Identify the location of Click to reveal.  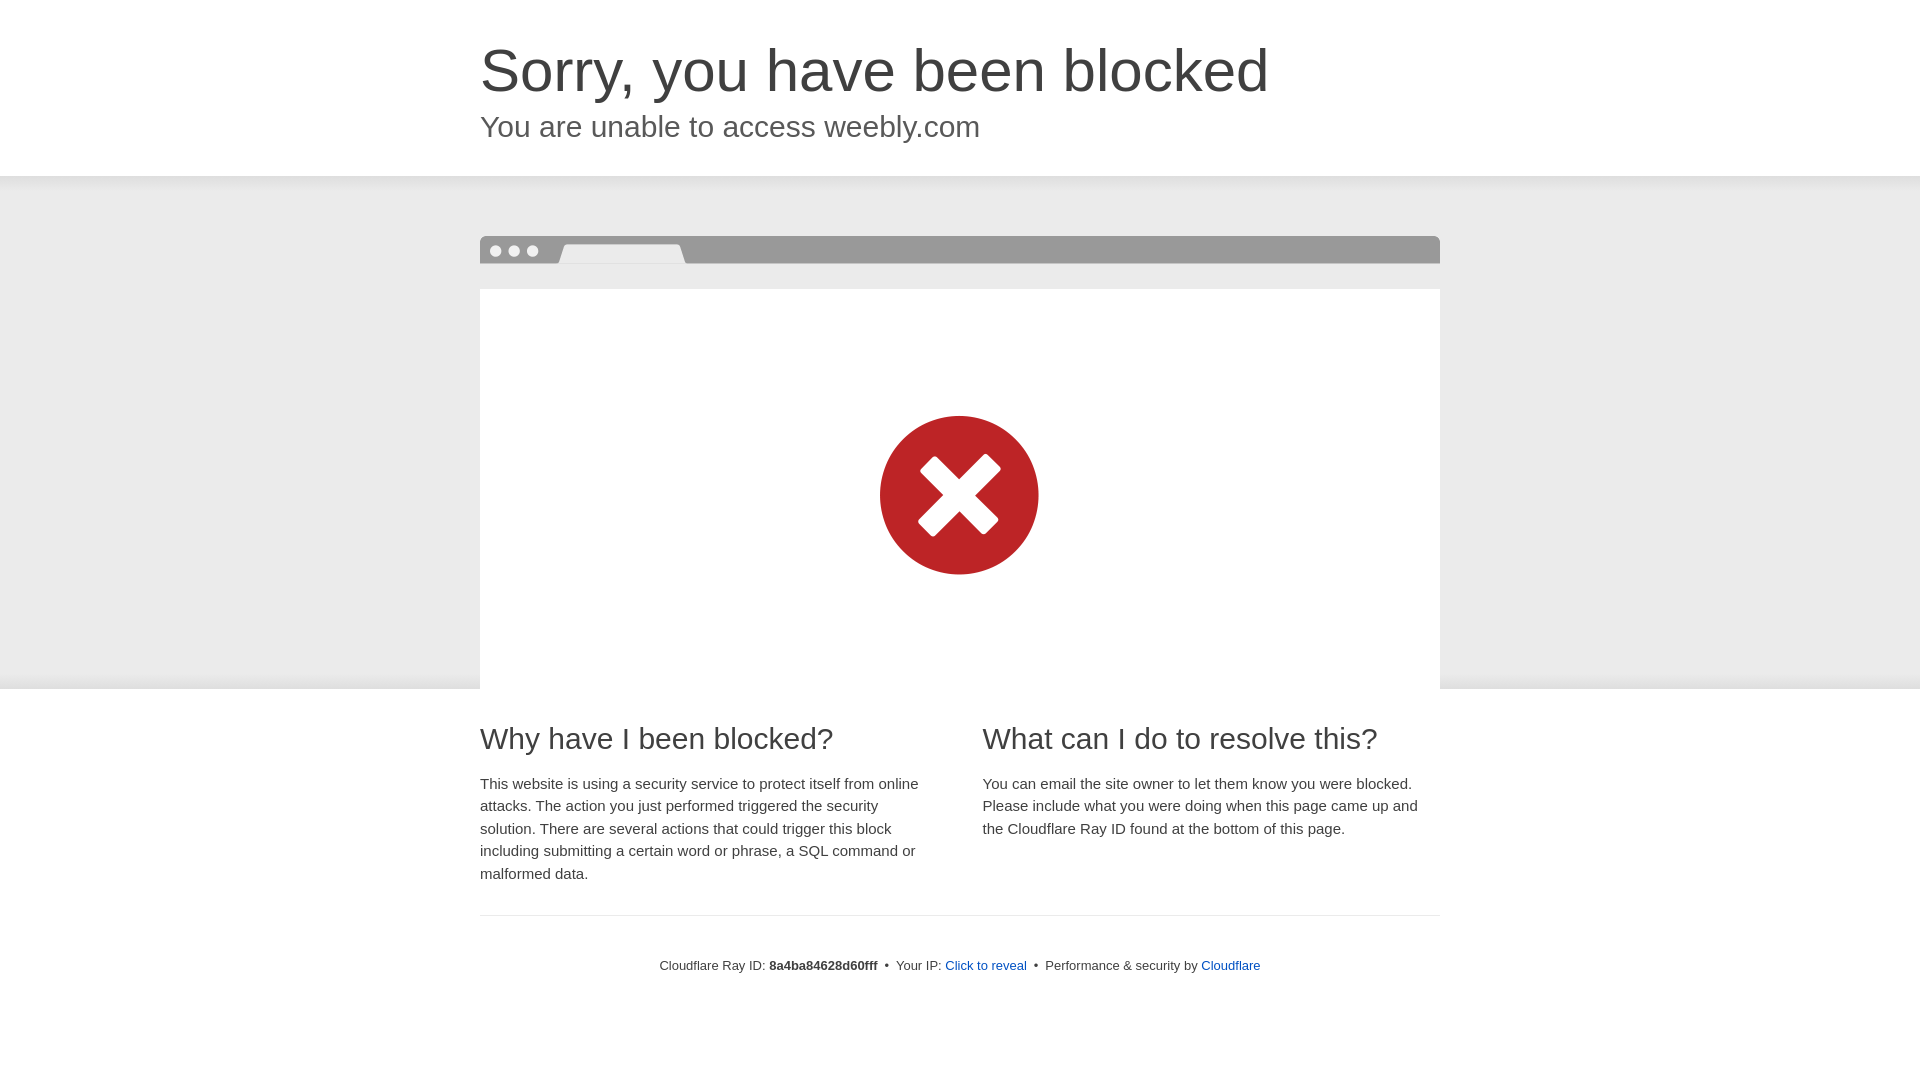
(986, 966).